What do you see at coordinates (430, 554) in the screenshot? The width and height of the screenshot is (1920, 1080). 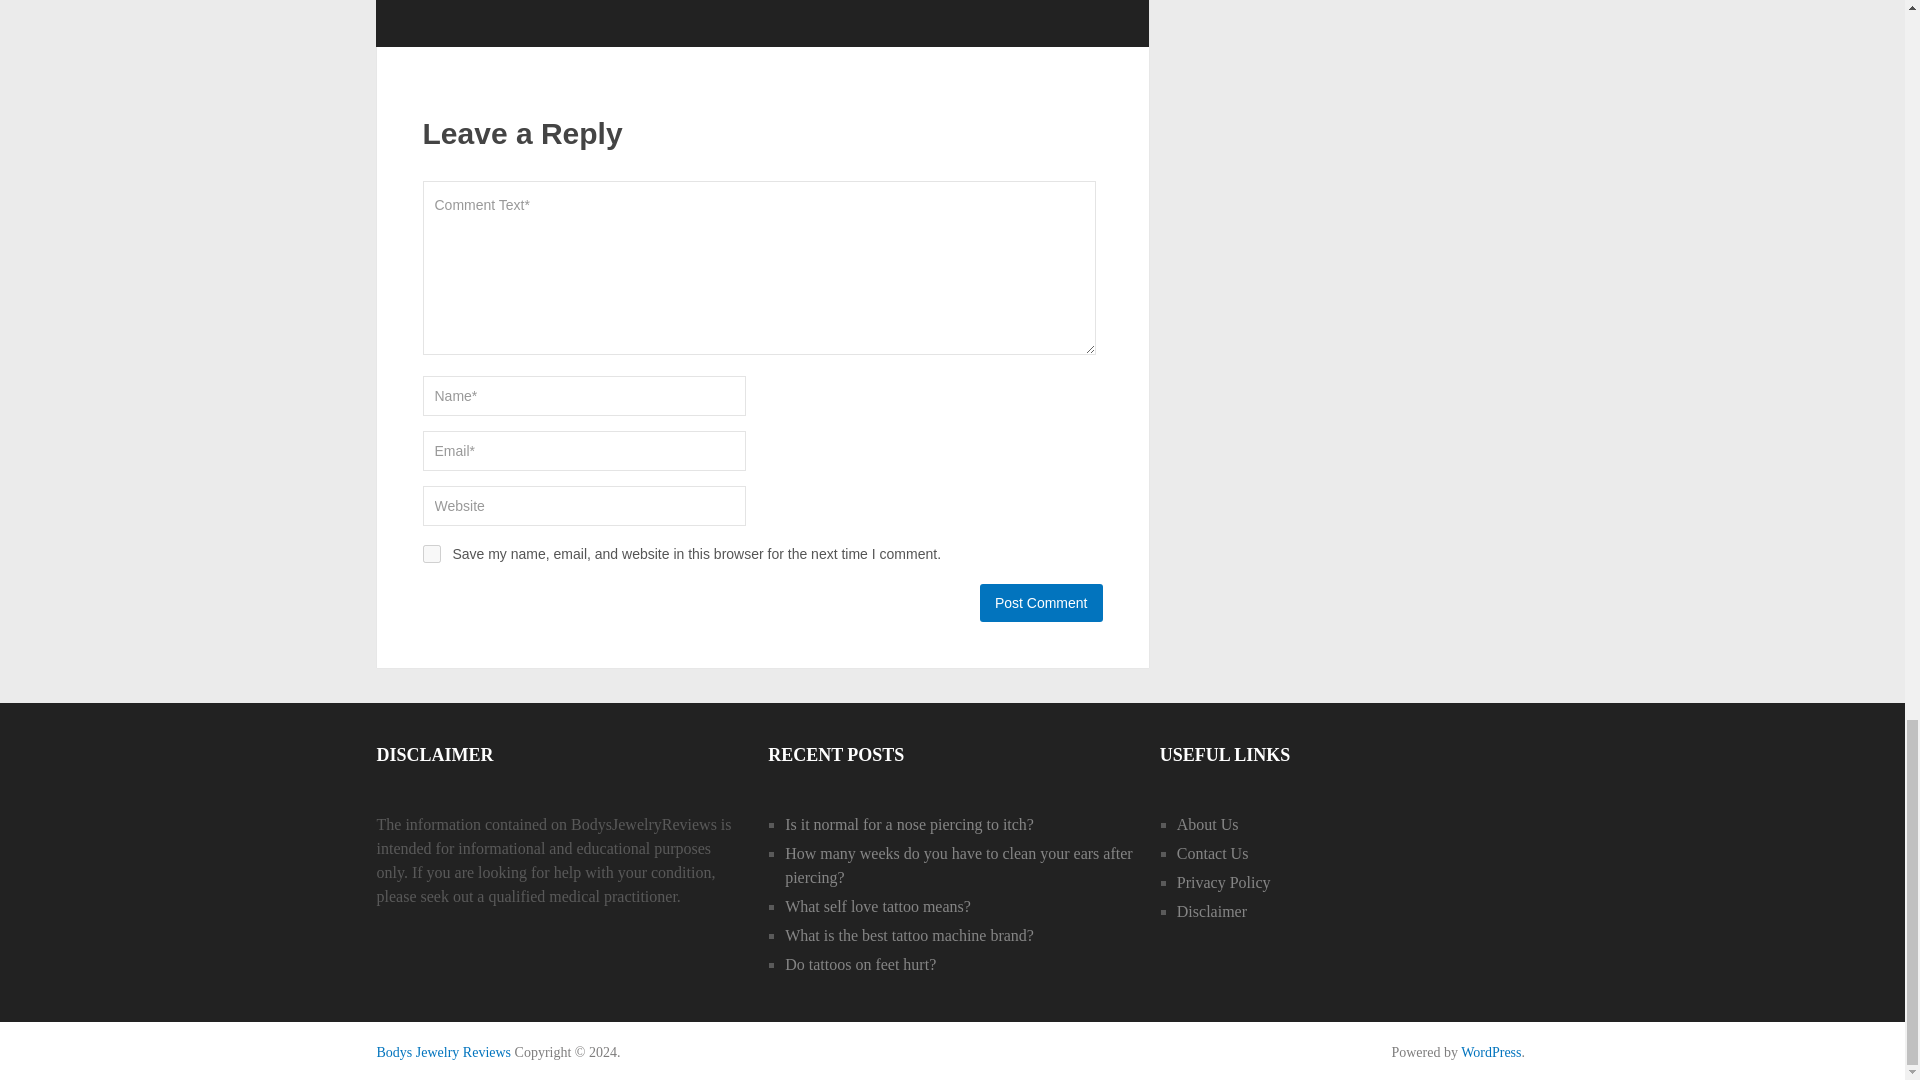 I see `yes` at bounding box center [430, 554].